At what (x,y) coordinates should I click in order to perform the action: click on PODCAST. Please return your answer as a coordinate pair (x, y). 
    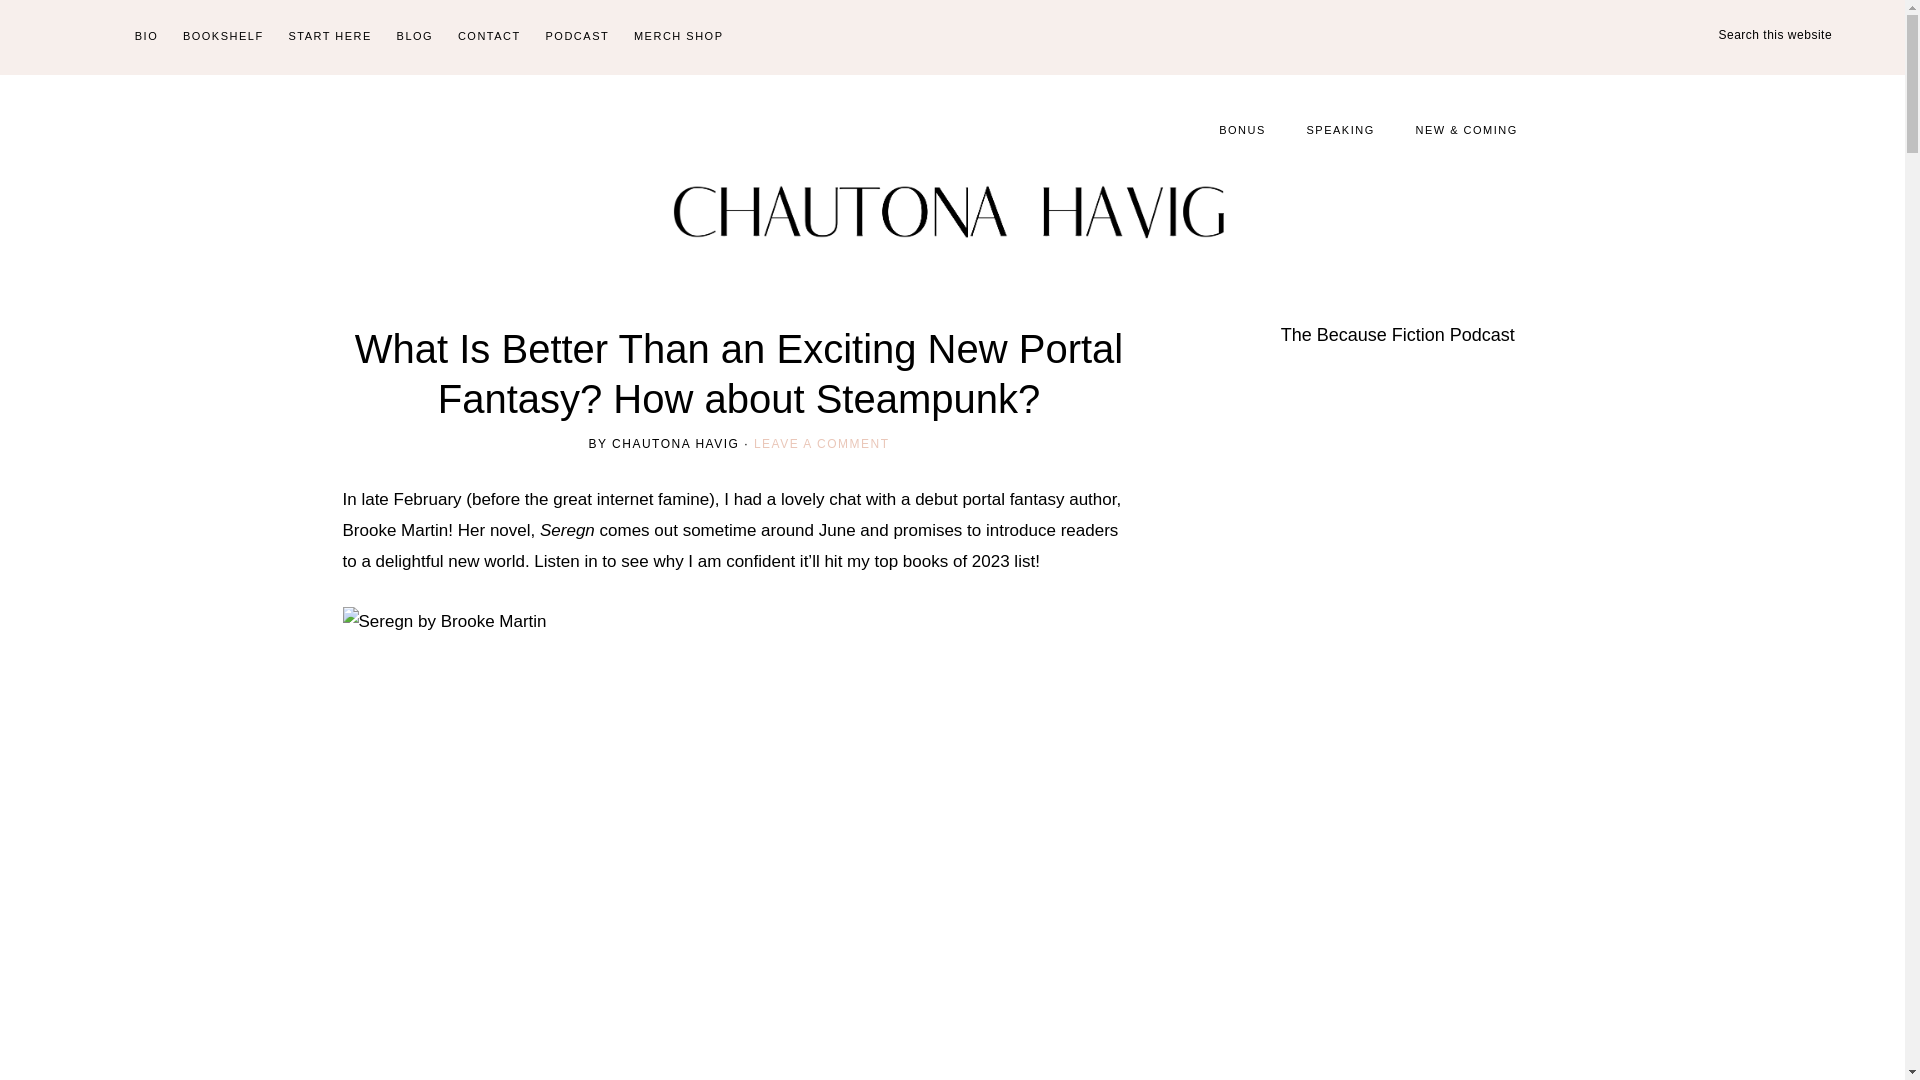
    Looking at the image, I should click on (578, 37).